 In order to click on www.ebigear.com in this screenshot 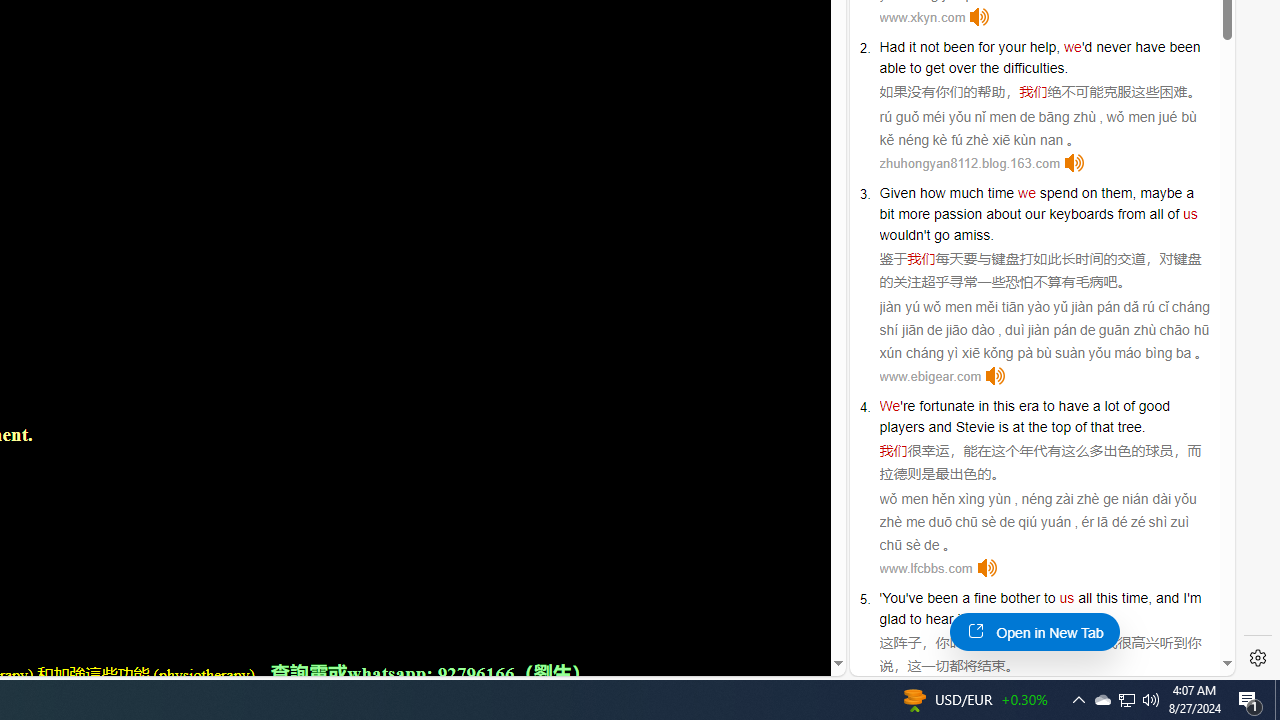, I will do `click(930, 376)`.